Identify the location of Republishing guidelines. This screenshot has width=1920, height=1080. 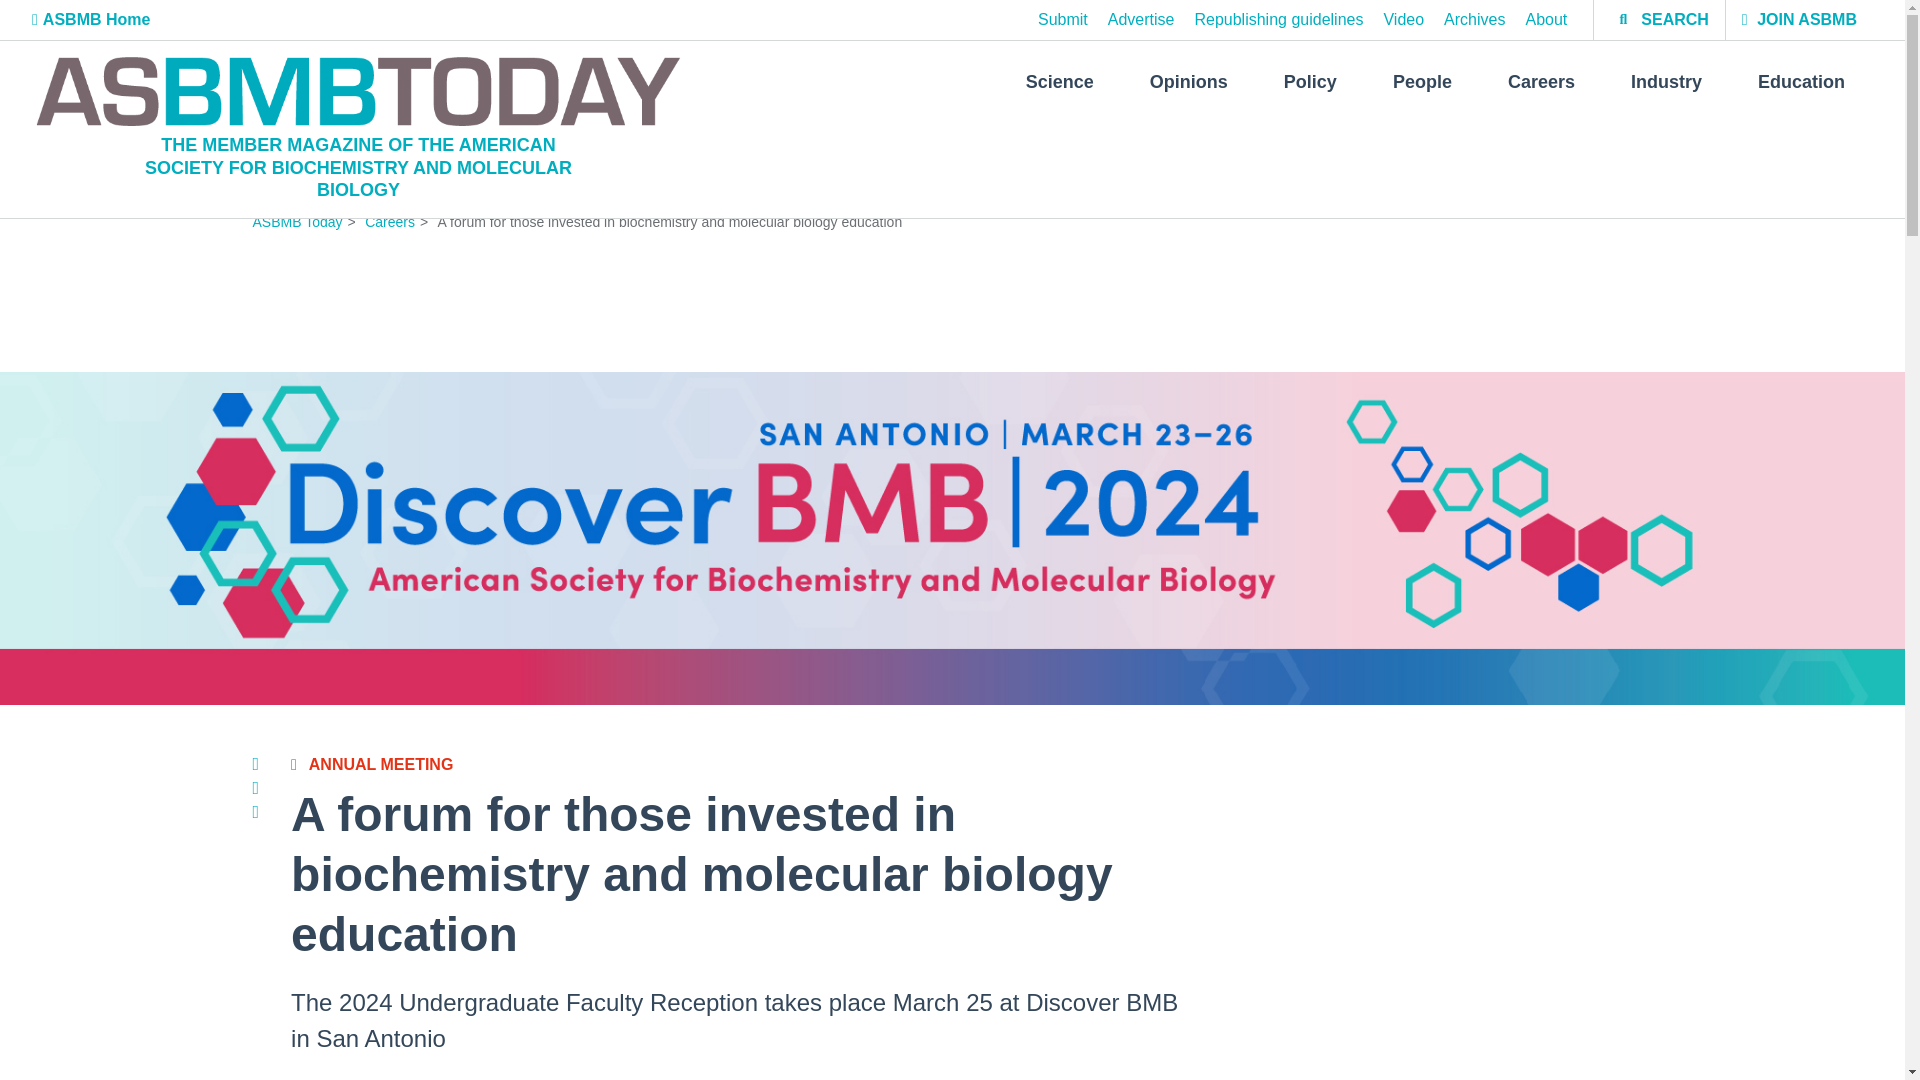
(1278, 20).